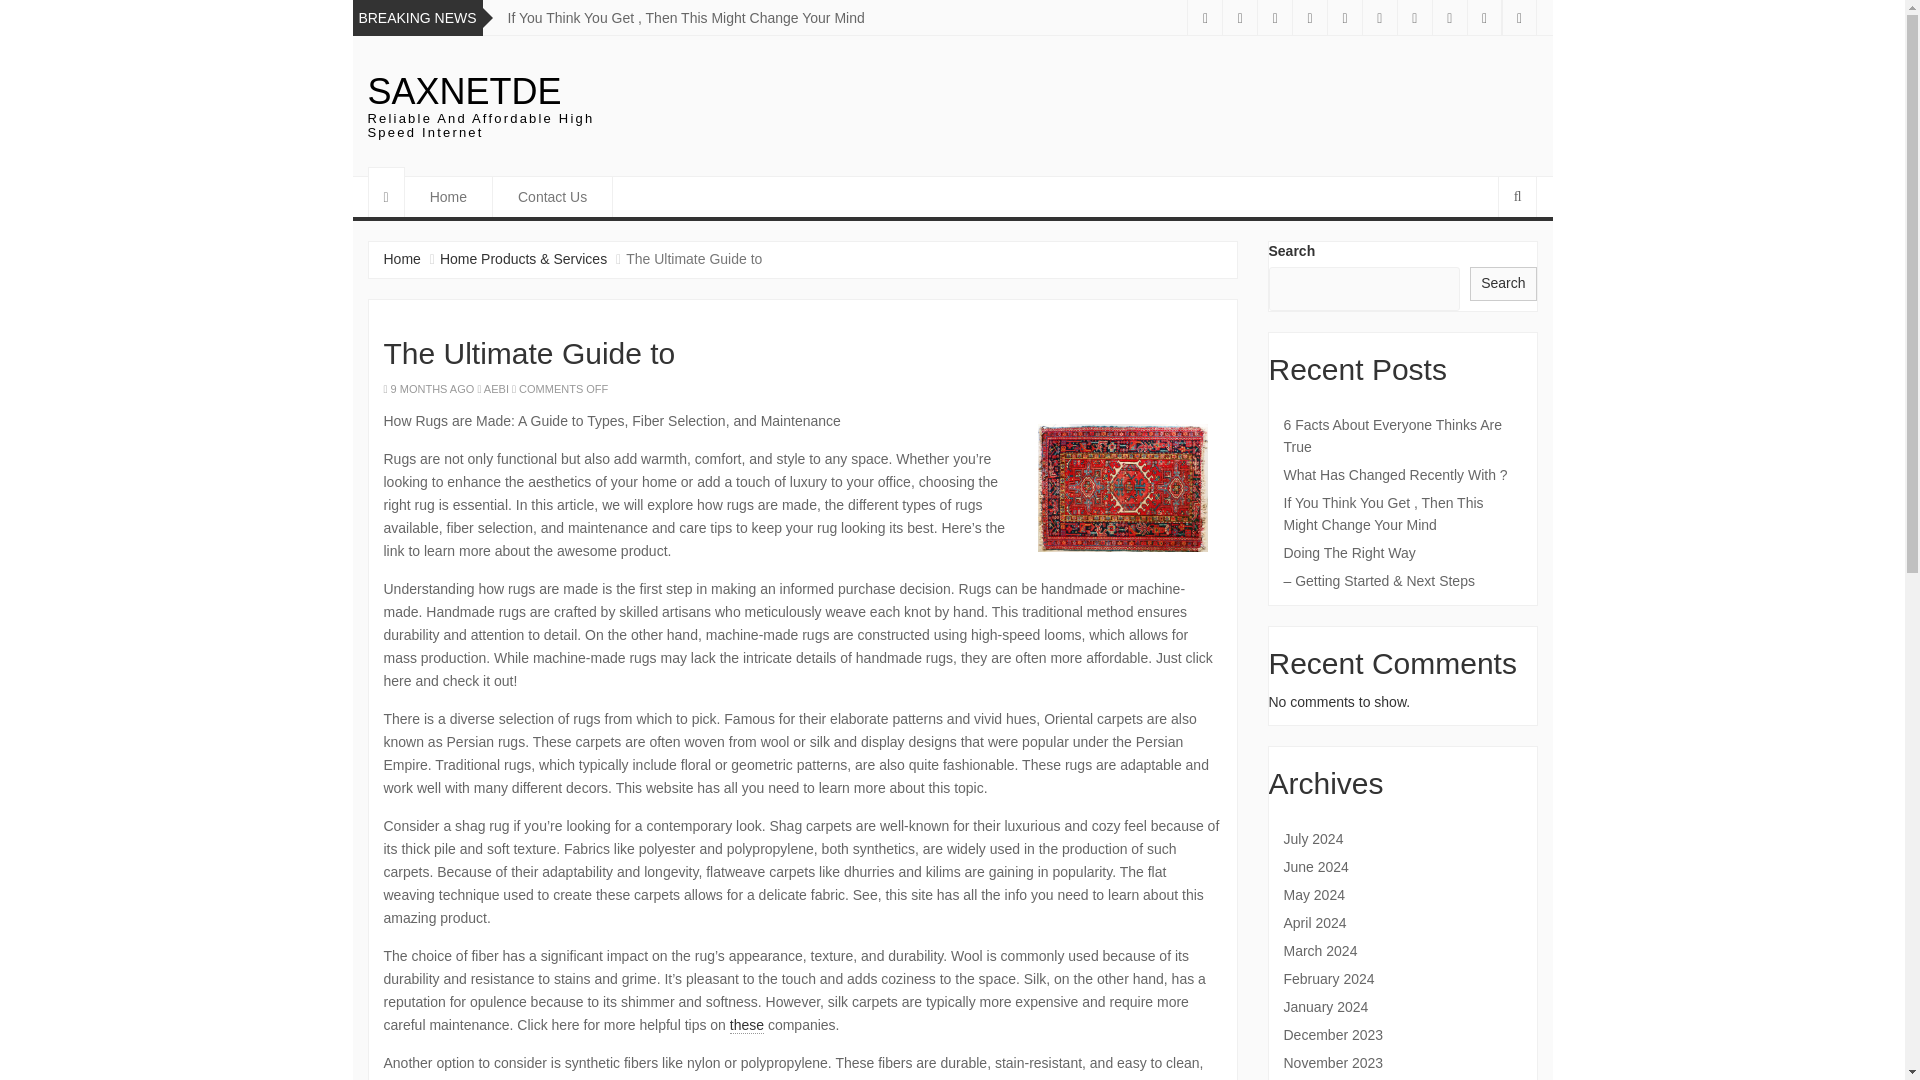 The image size is (1920, 1080). Describe the element at coordinates (1503, 284) in the screenshot. I see `Search` at that location.